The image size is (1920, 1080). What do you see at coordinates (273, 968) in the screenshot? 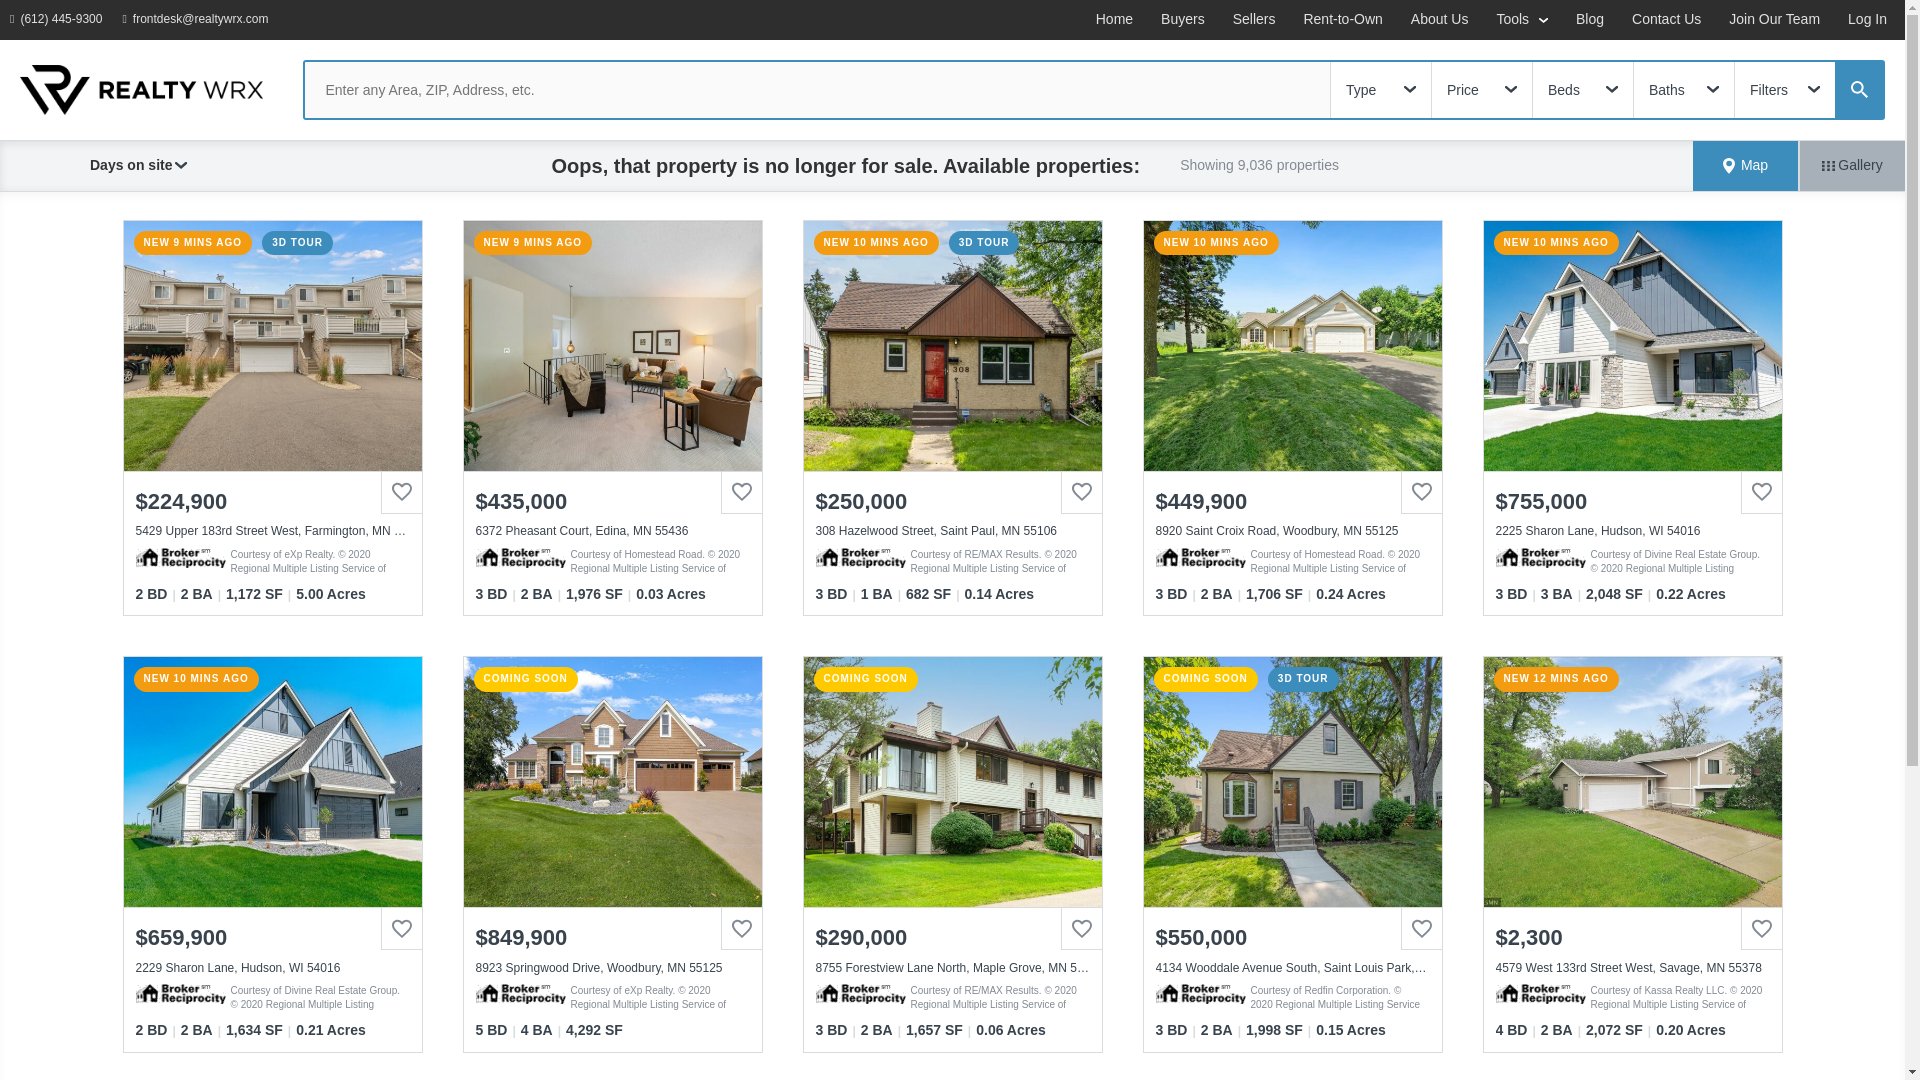
I see `2229 Sharon Lane, Hudson, WI 54016` at bounding box center [273, 968].